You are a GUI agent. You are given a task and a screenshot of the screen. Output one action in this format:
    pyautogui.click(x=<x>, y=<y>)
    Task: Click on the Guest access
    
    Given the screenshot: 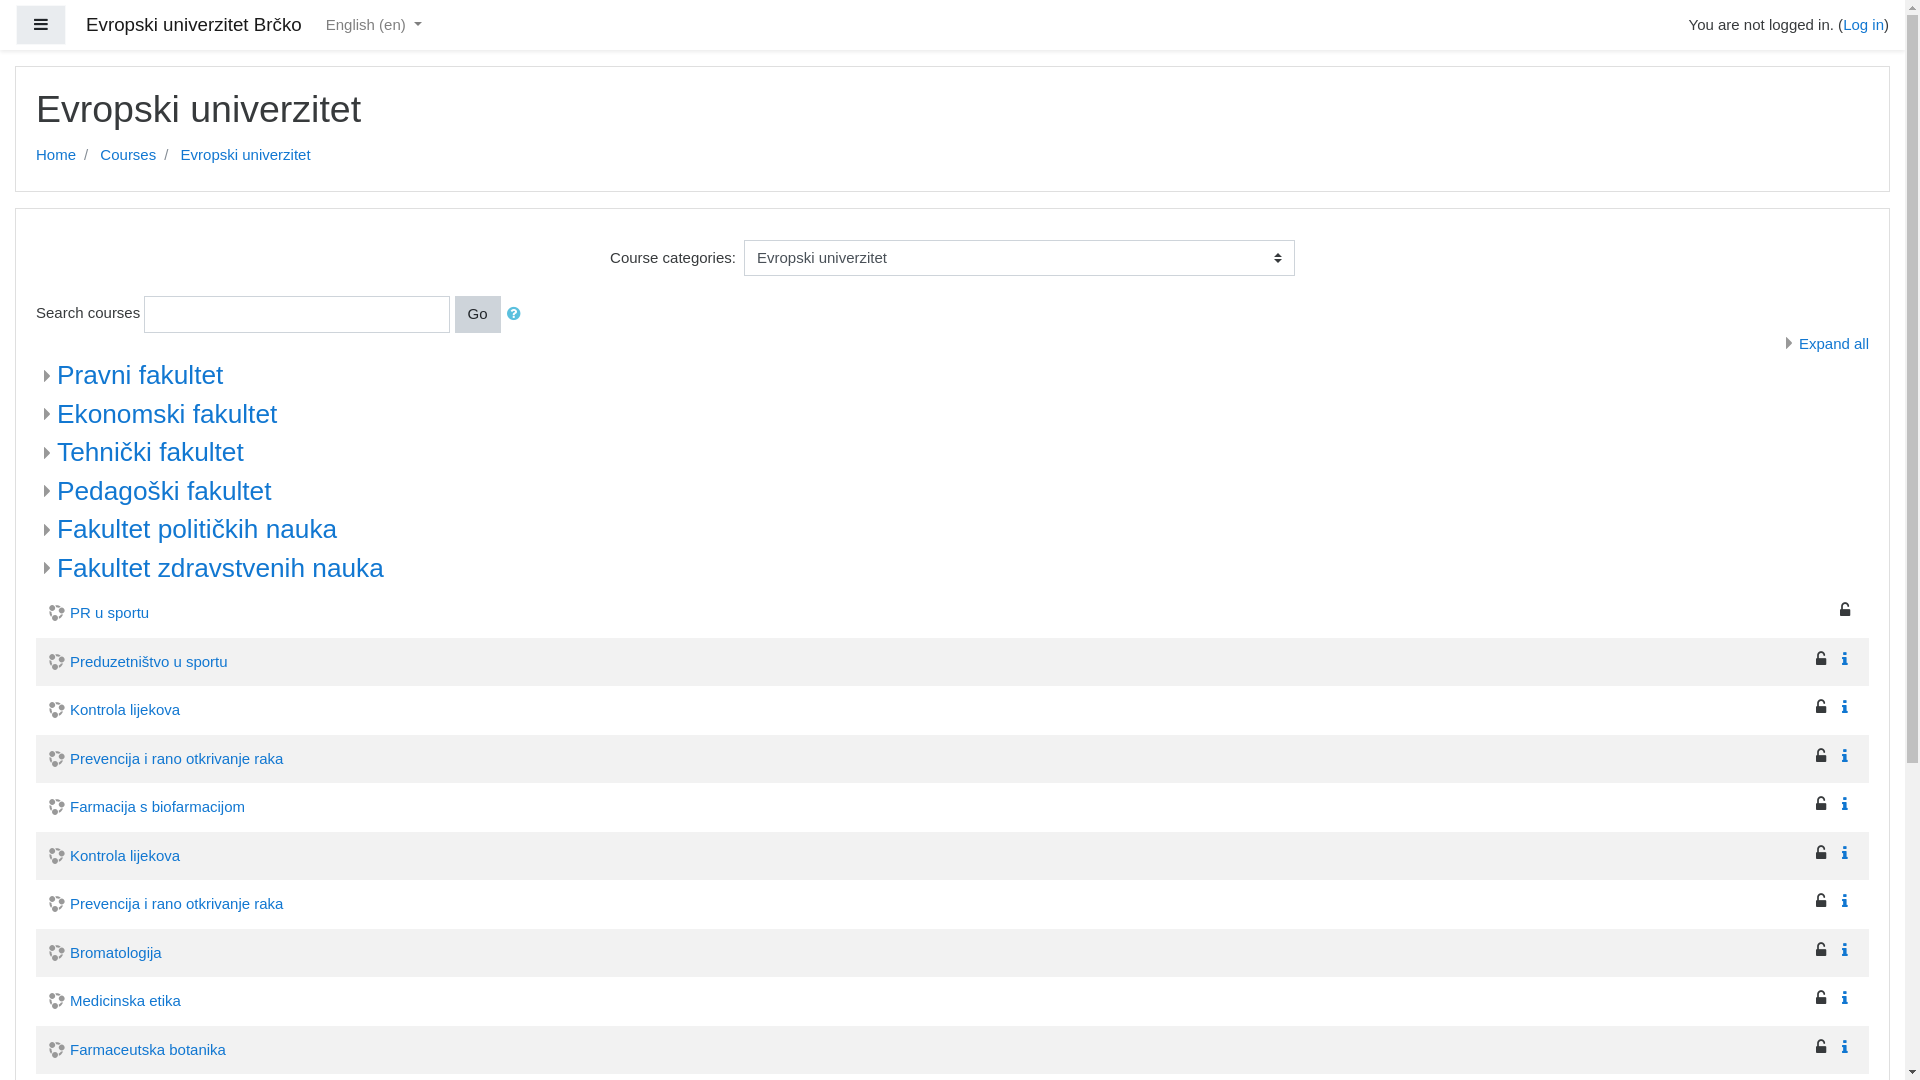 What is the action you would take?
    pyautogui.click(x=1821, y=707)
    